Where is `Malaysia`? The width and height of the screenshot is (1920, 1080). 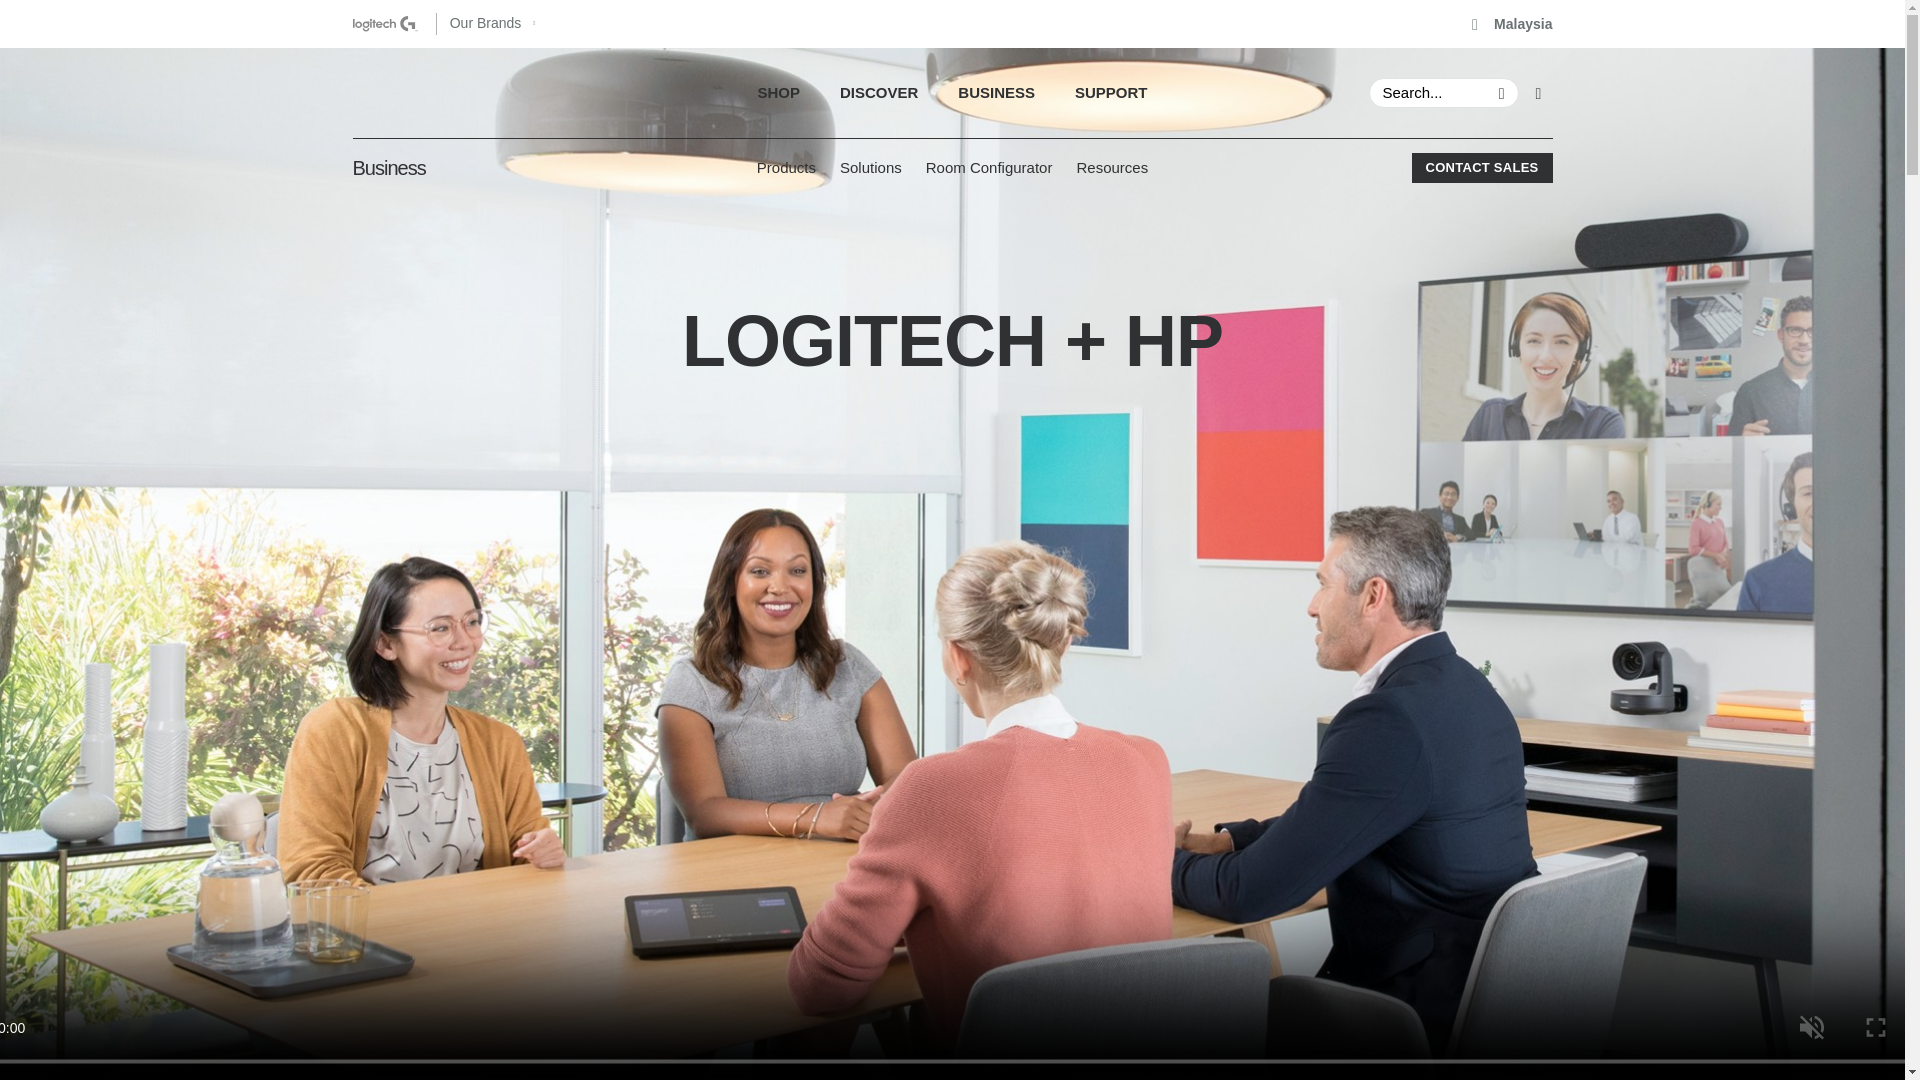
Malaysia is located at coordinates (952, 92).